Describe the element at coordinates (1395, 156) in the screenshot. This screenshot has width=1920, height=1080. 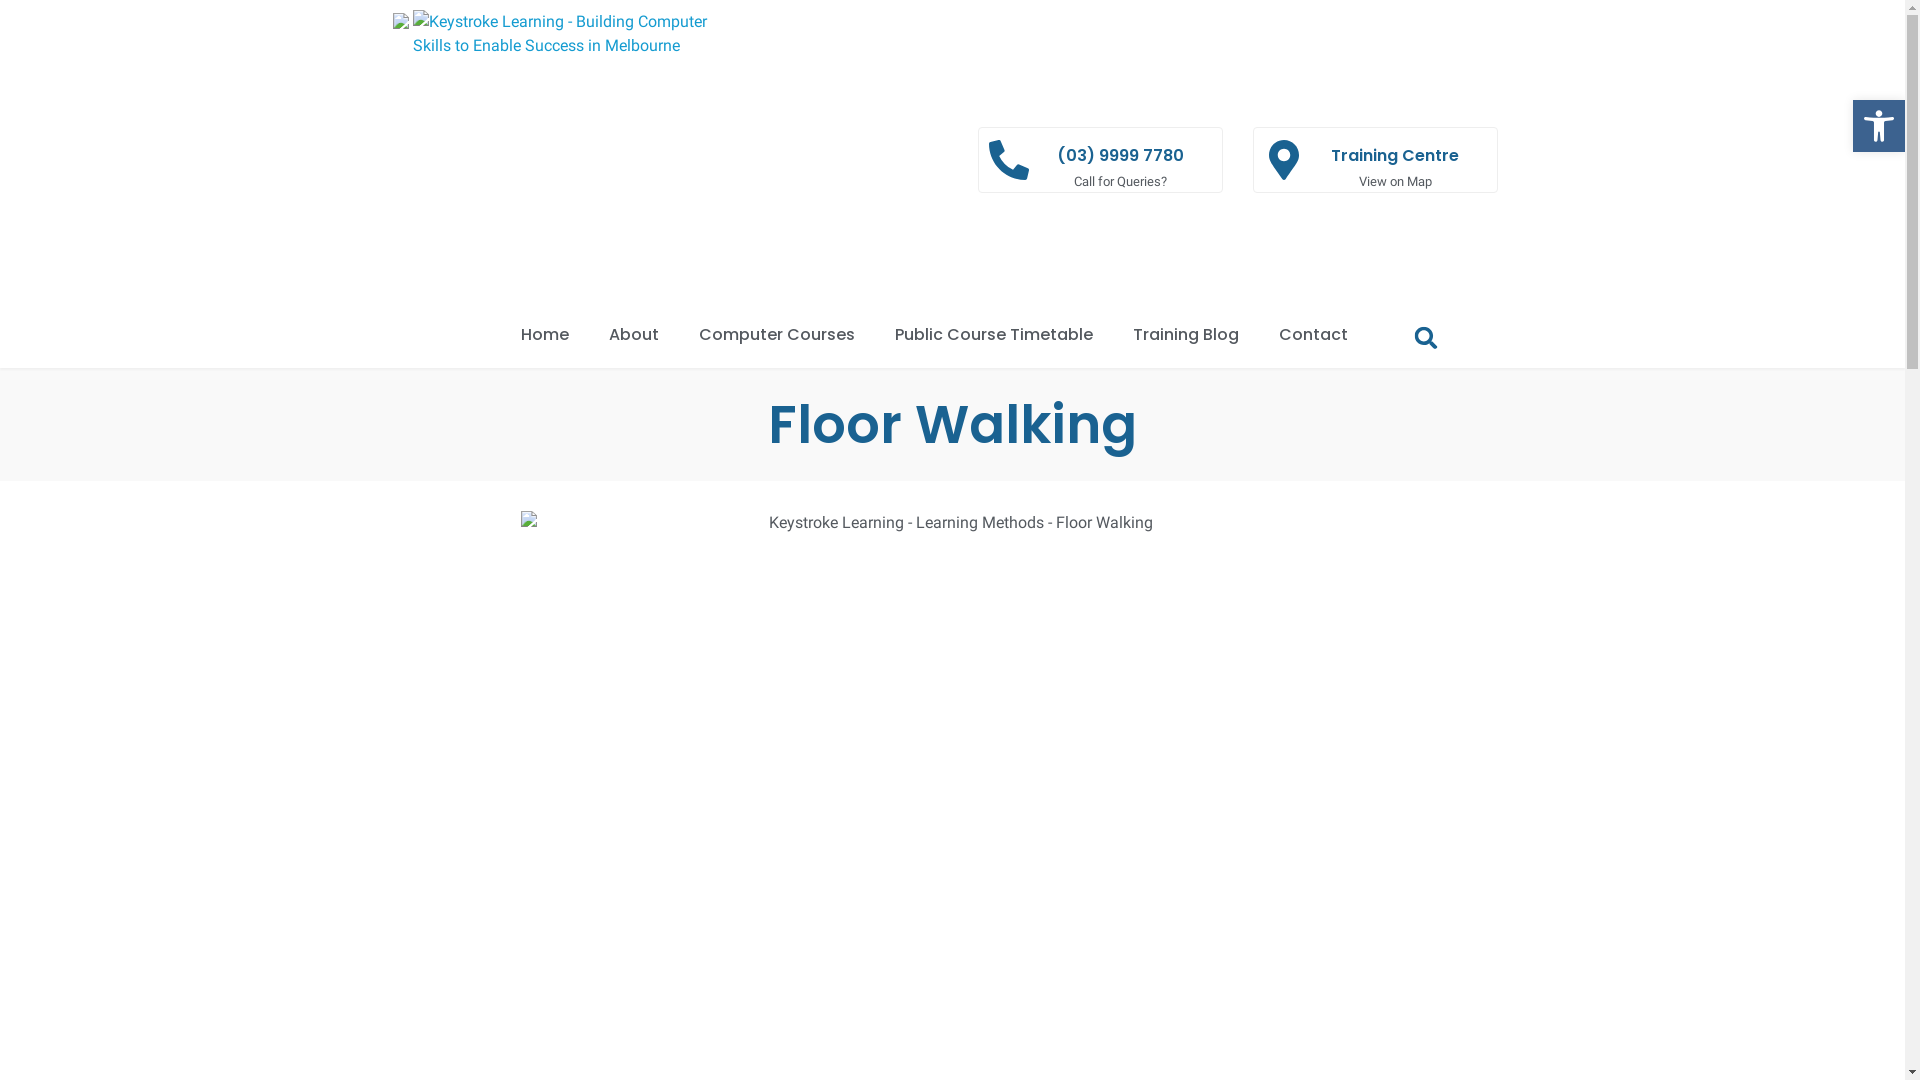
I see `Training Centre` at that location.